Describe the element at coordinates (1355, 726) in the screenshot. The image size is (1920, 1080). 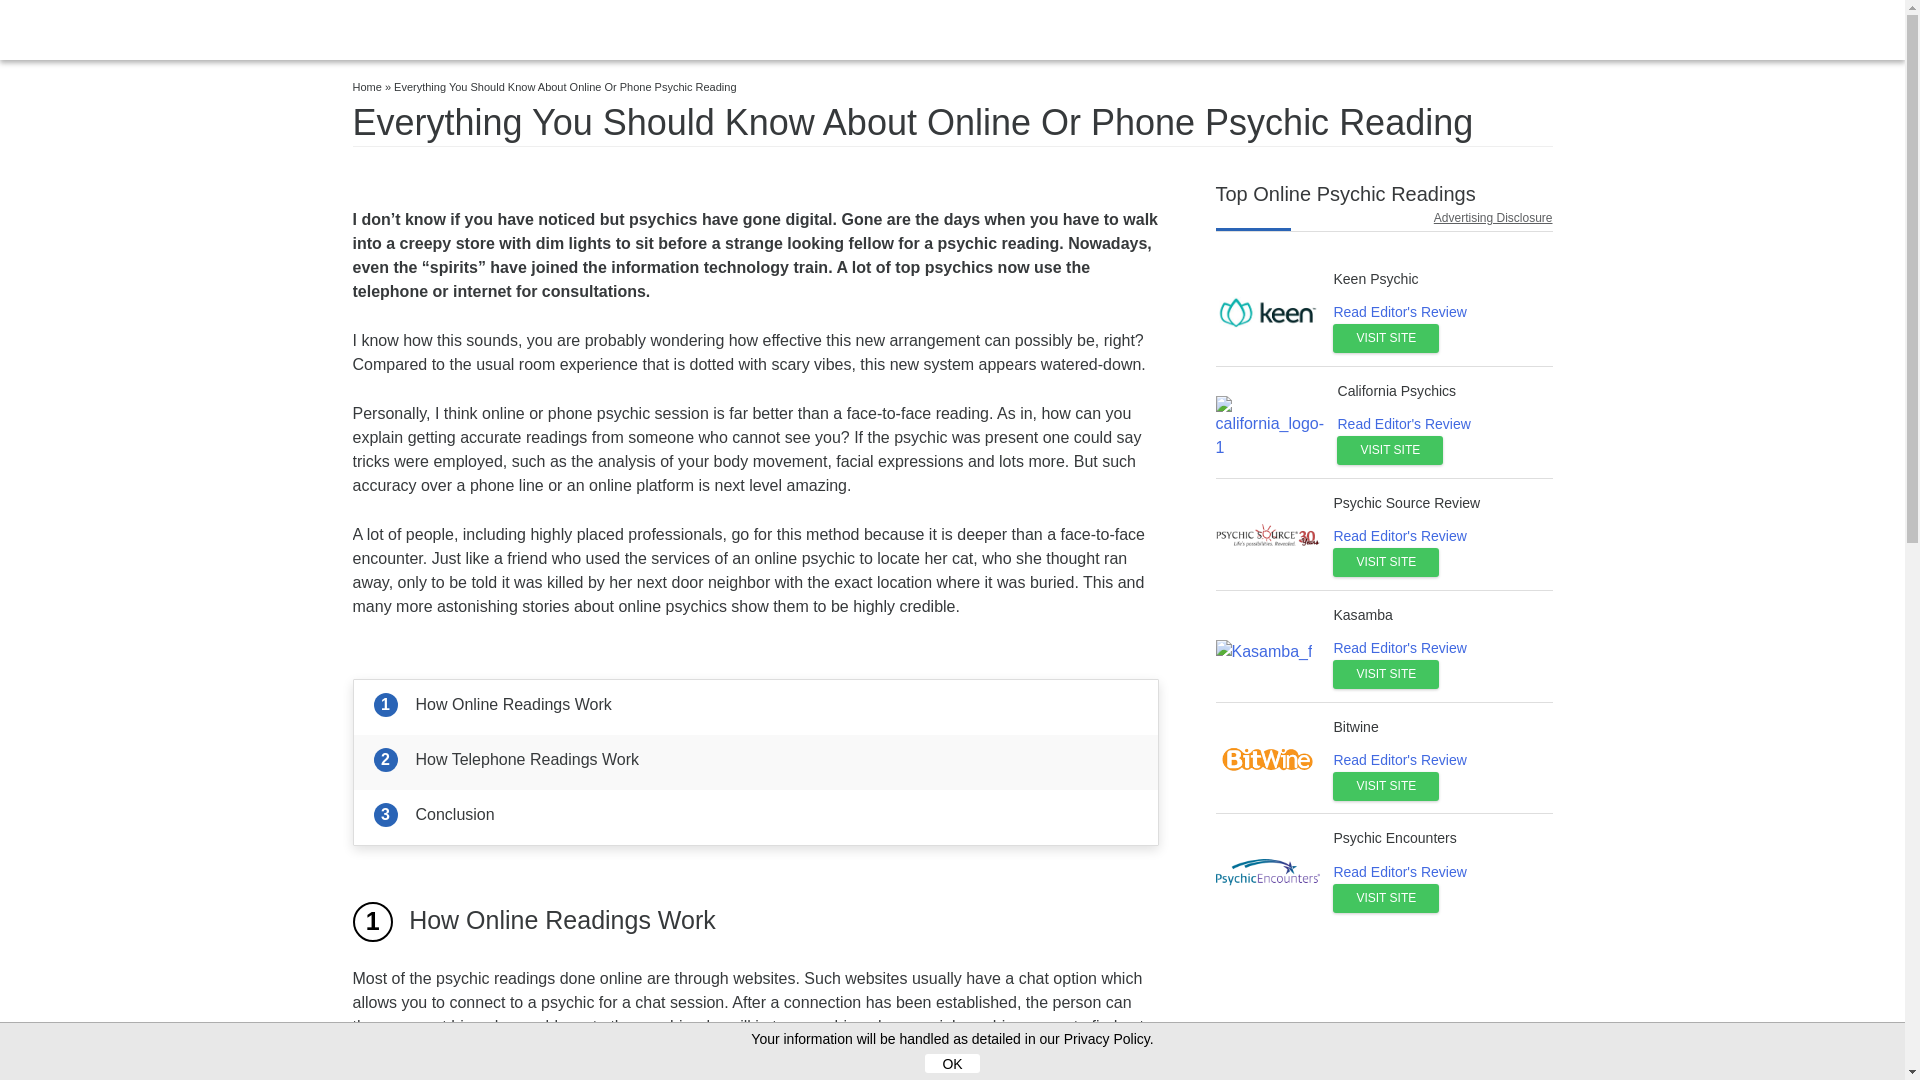
I see `Bitwine` at that location.